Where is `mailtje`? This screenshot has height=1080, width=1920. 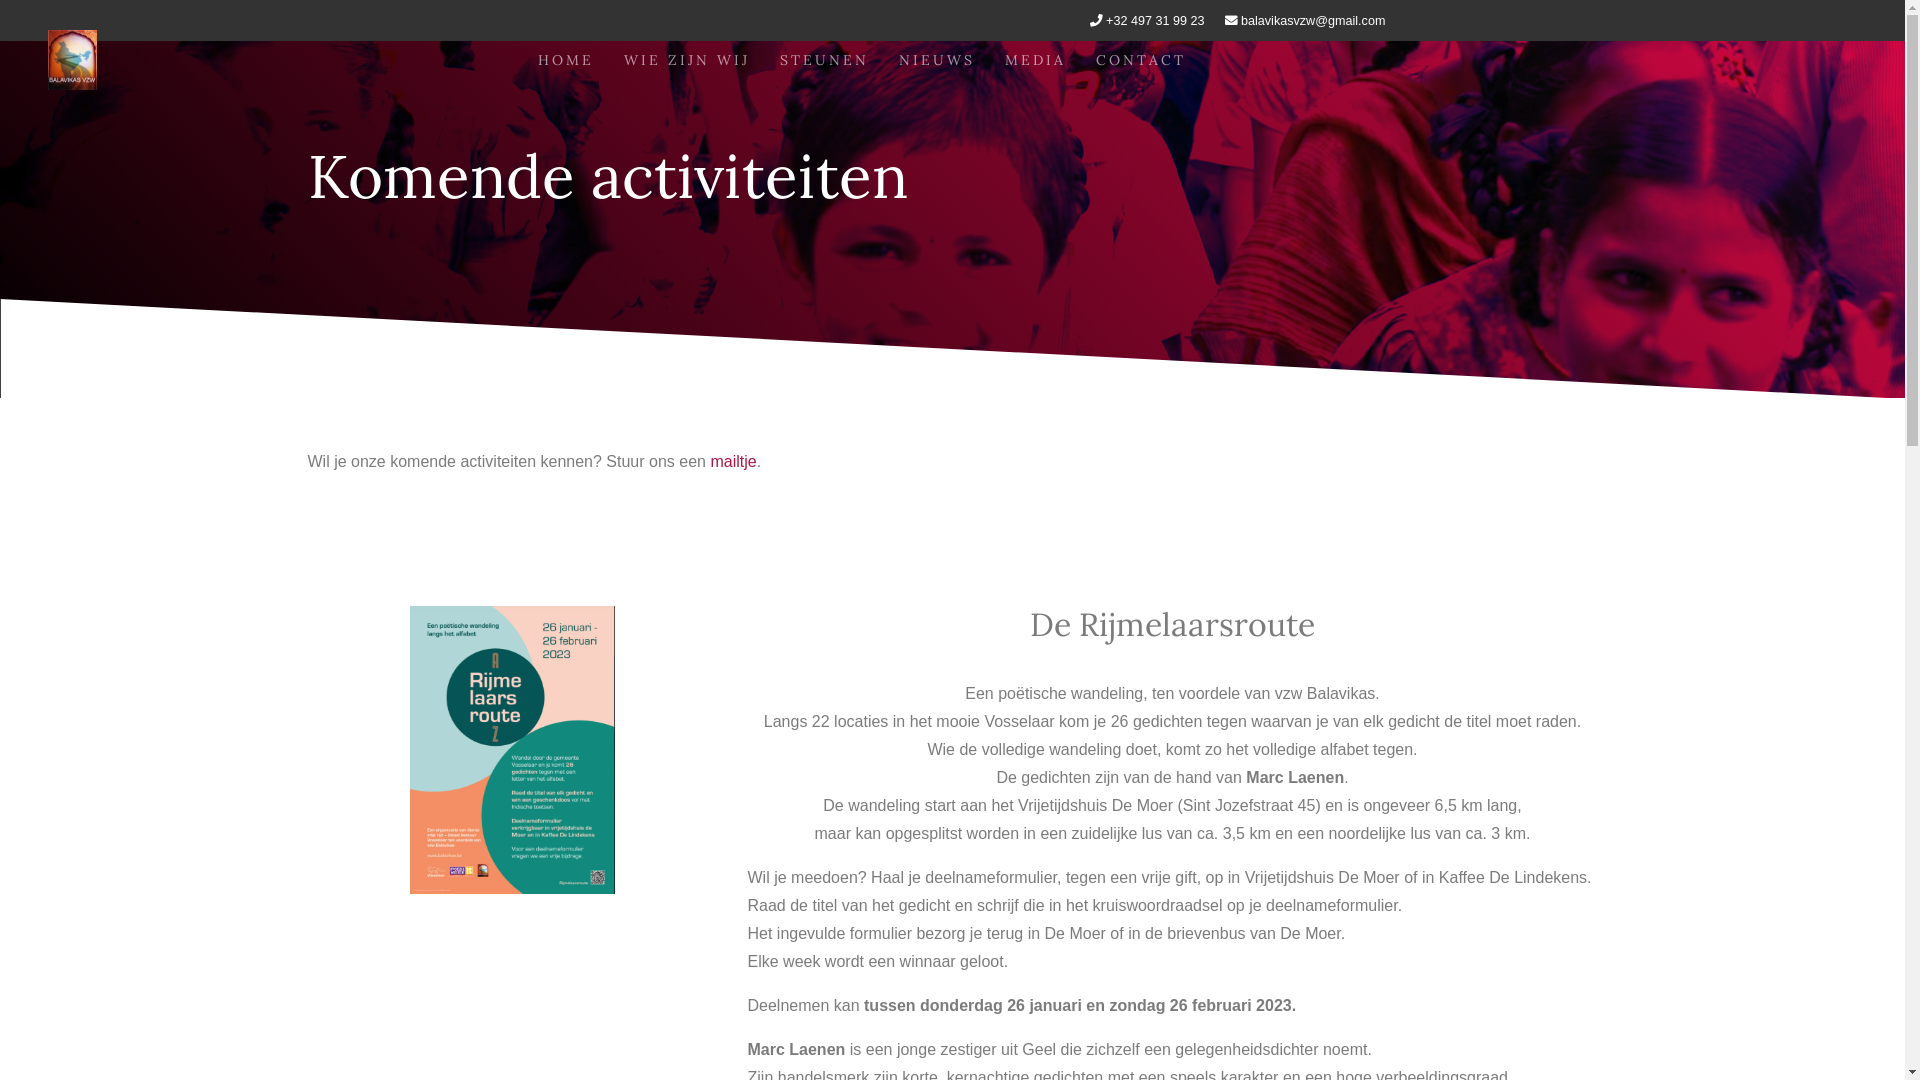 mailtje is located at coordinates (733, 460).